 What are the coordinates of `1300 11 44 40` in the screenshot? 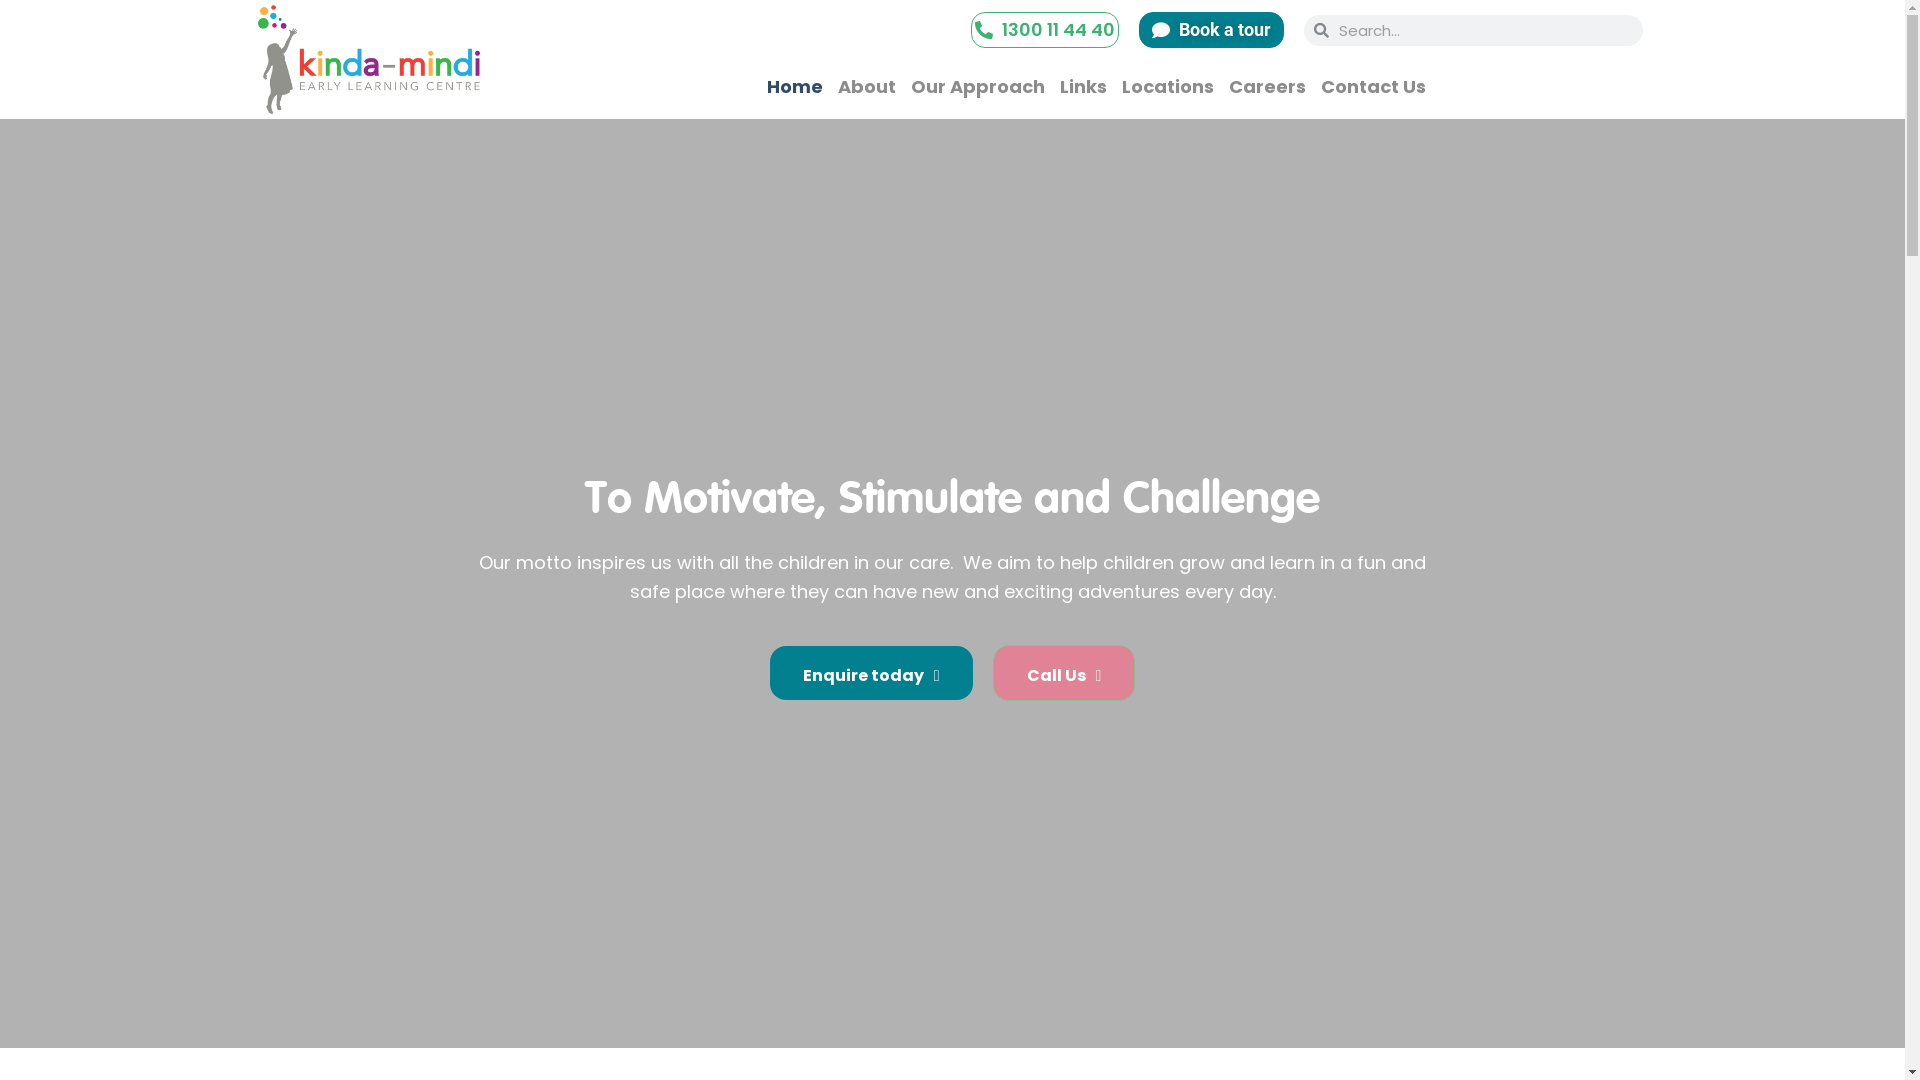 It's located at (1058, 30).